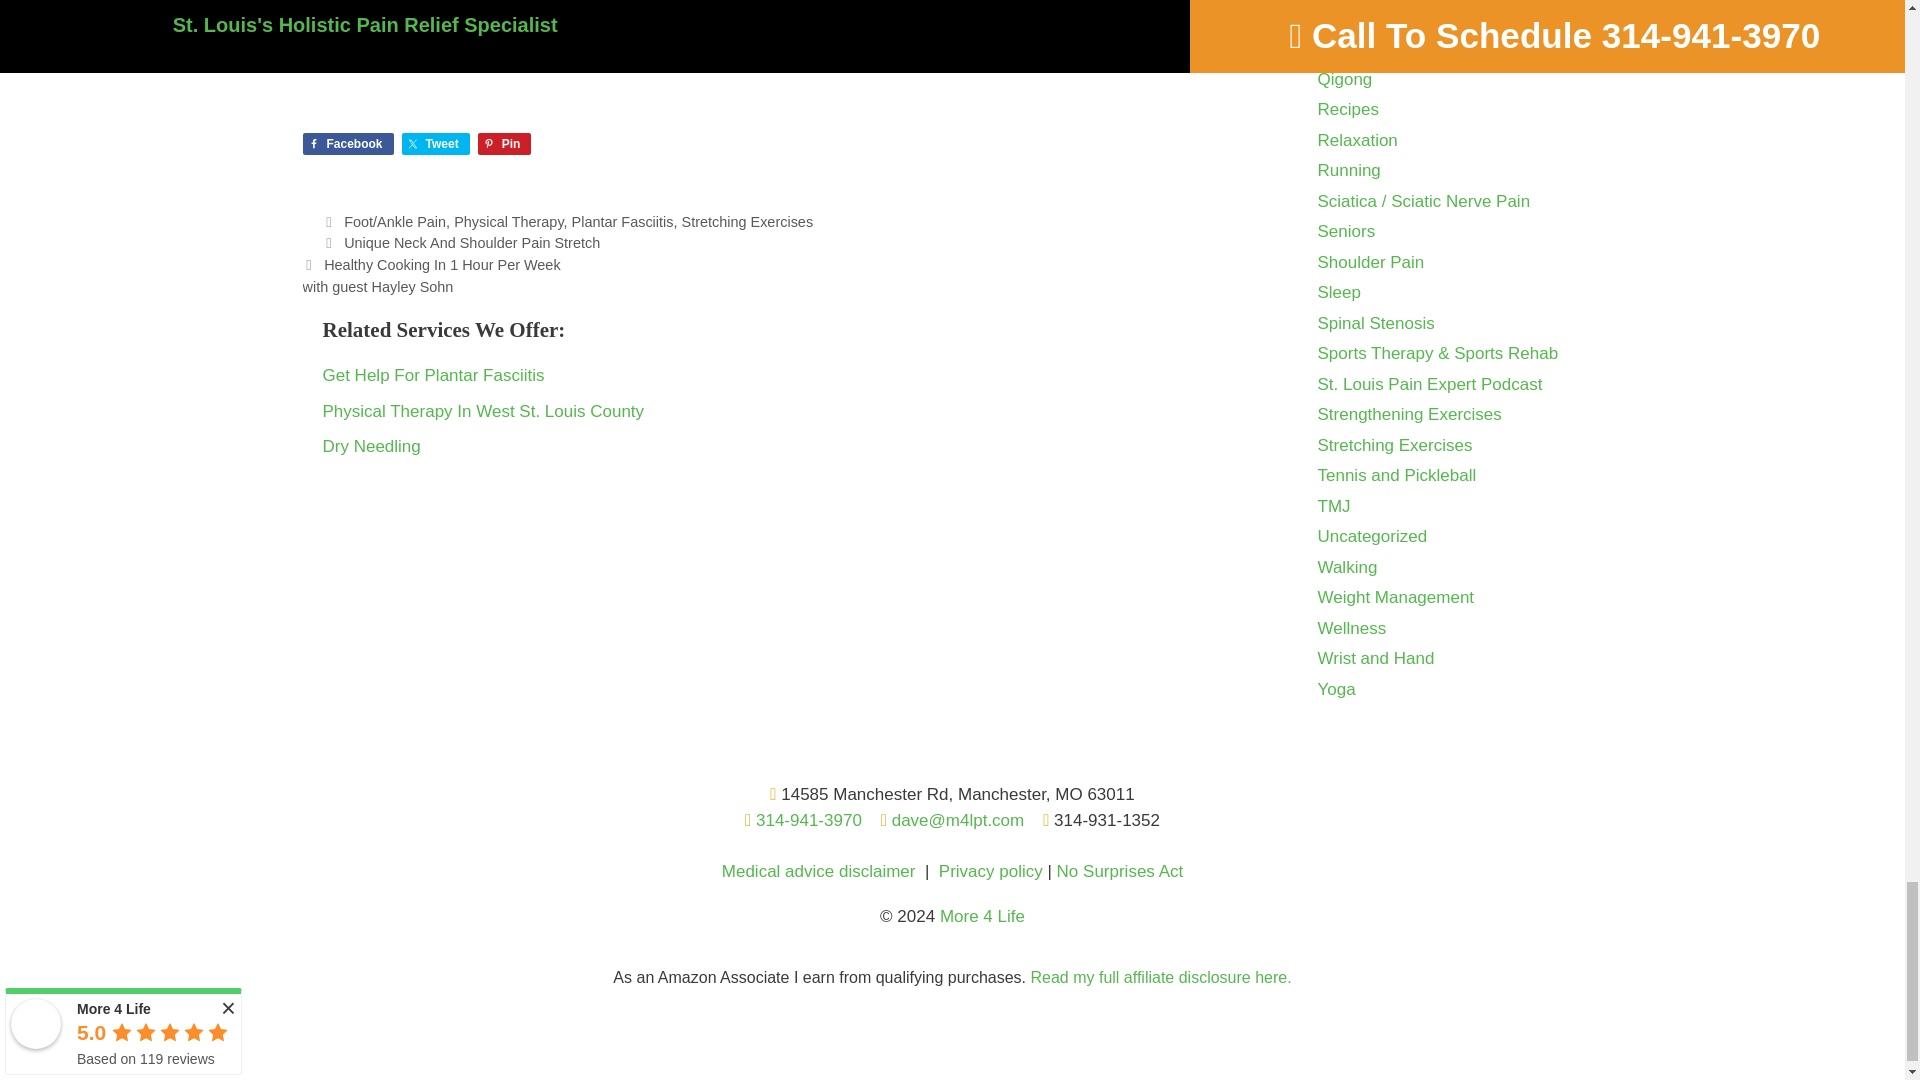  Describe the element at coordinates (436, 144) in the screenshot. I see `Share on Twitter` at that location.